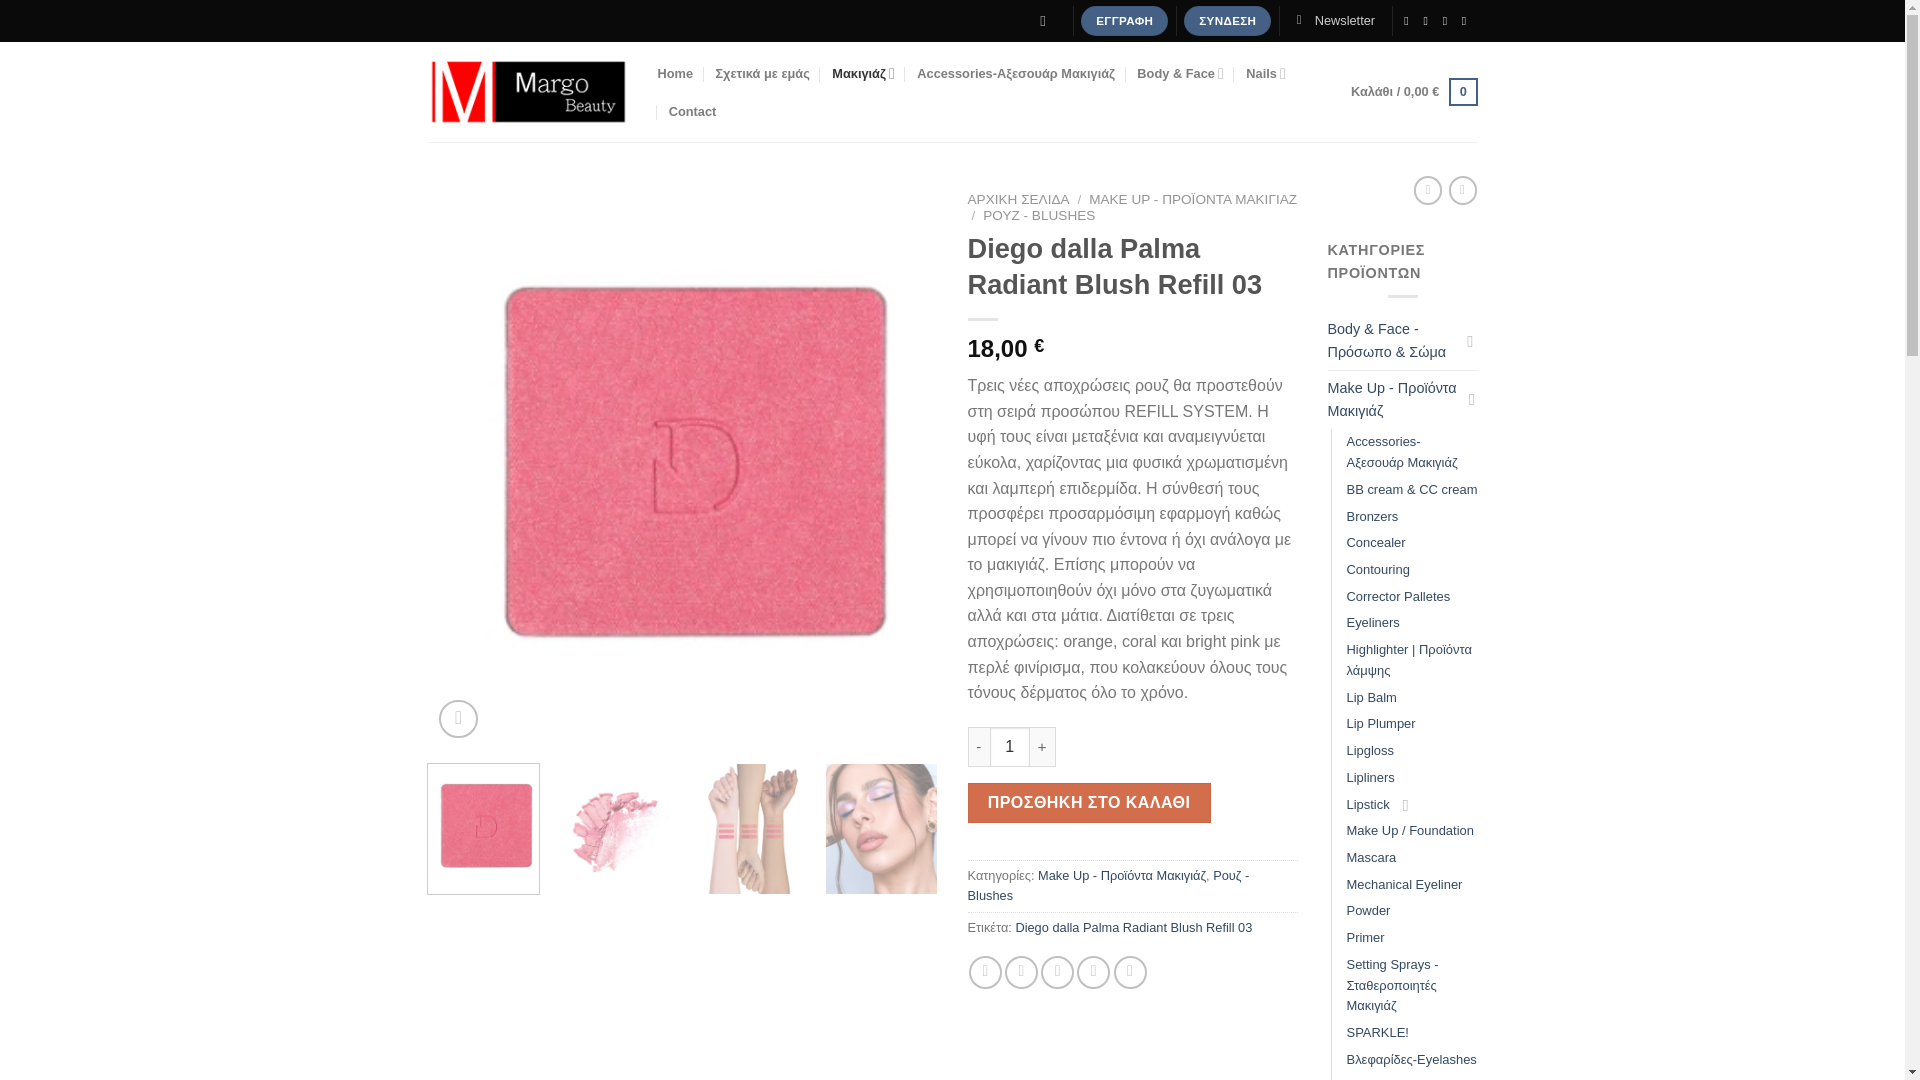  Describe the element at coordinates (676, 74) in the screenshot. I see `Home` at that location.